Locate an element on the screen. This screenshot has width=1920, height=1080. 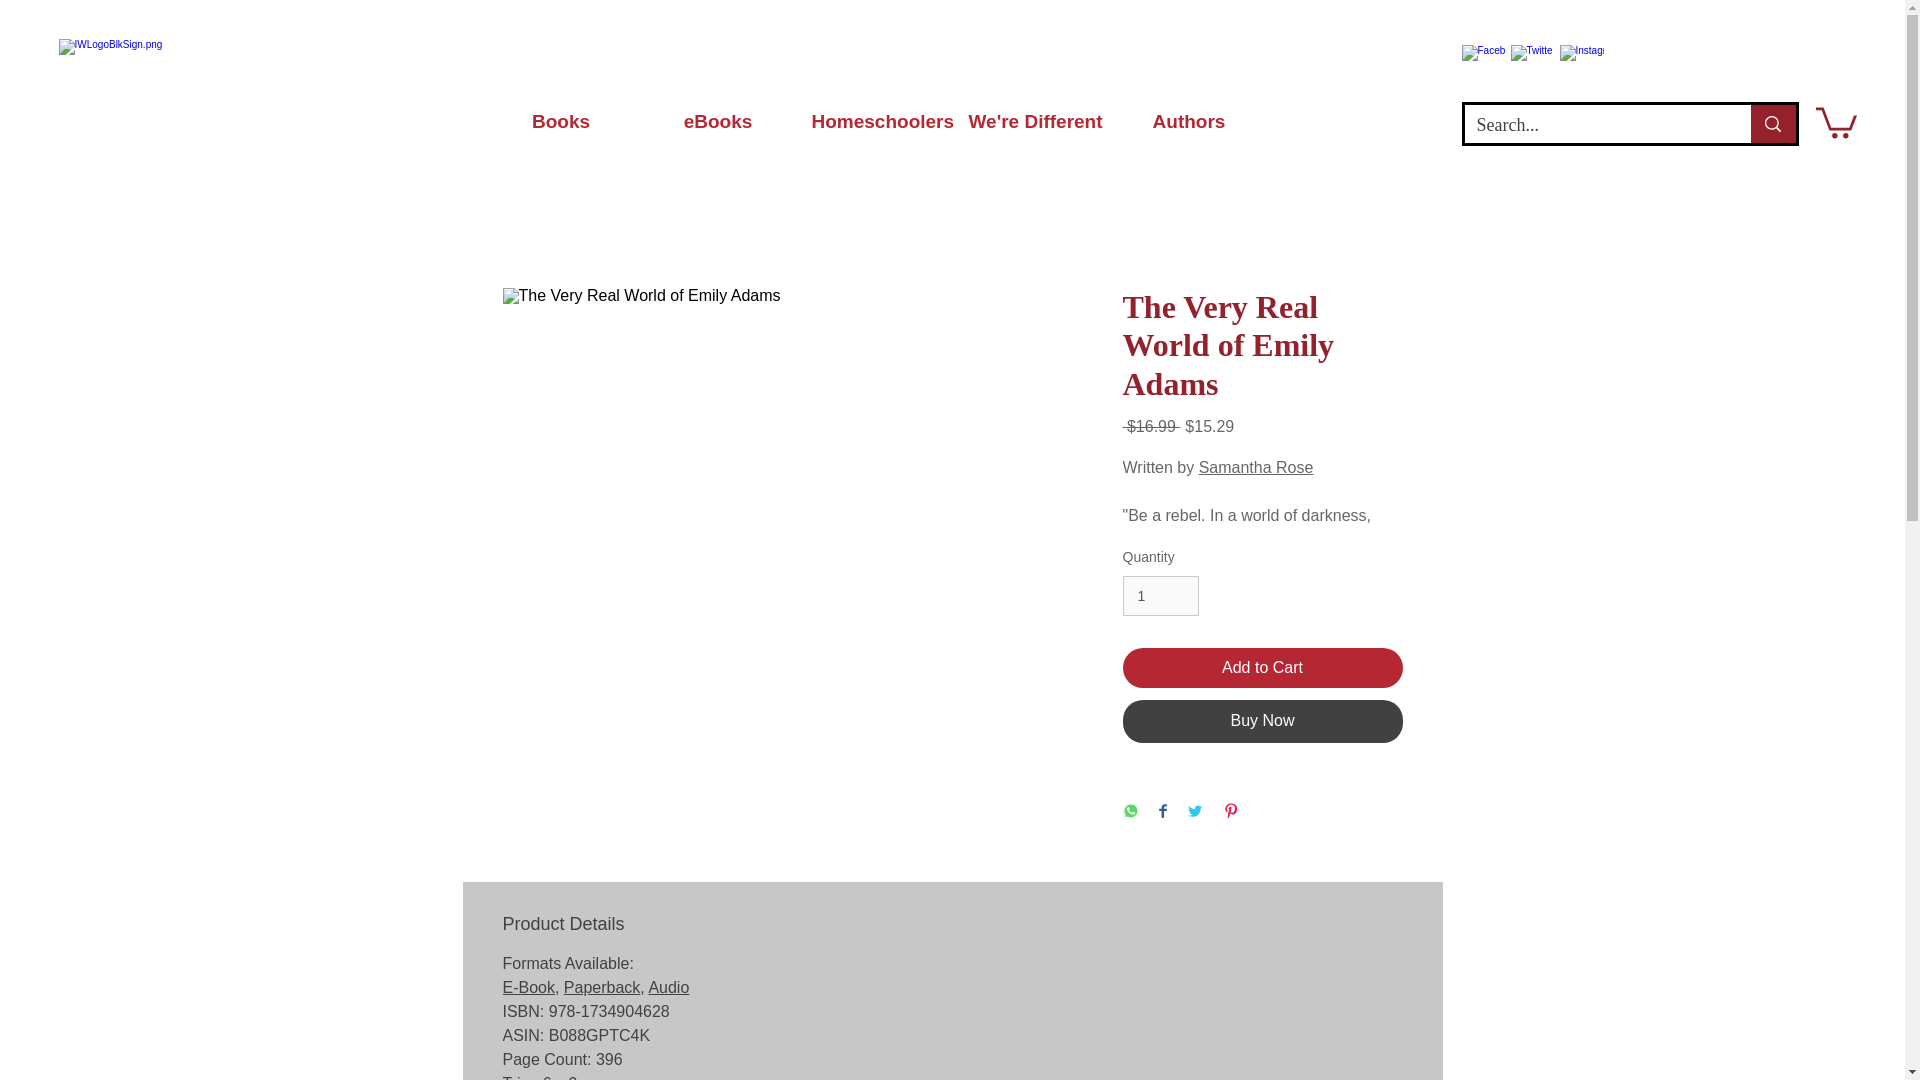
Add to Cart is located at coordinates (1261, 668).